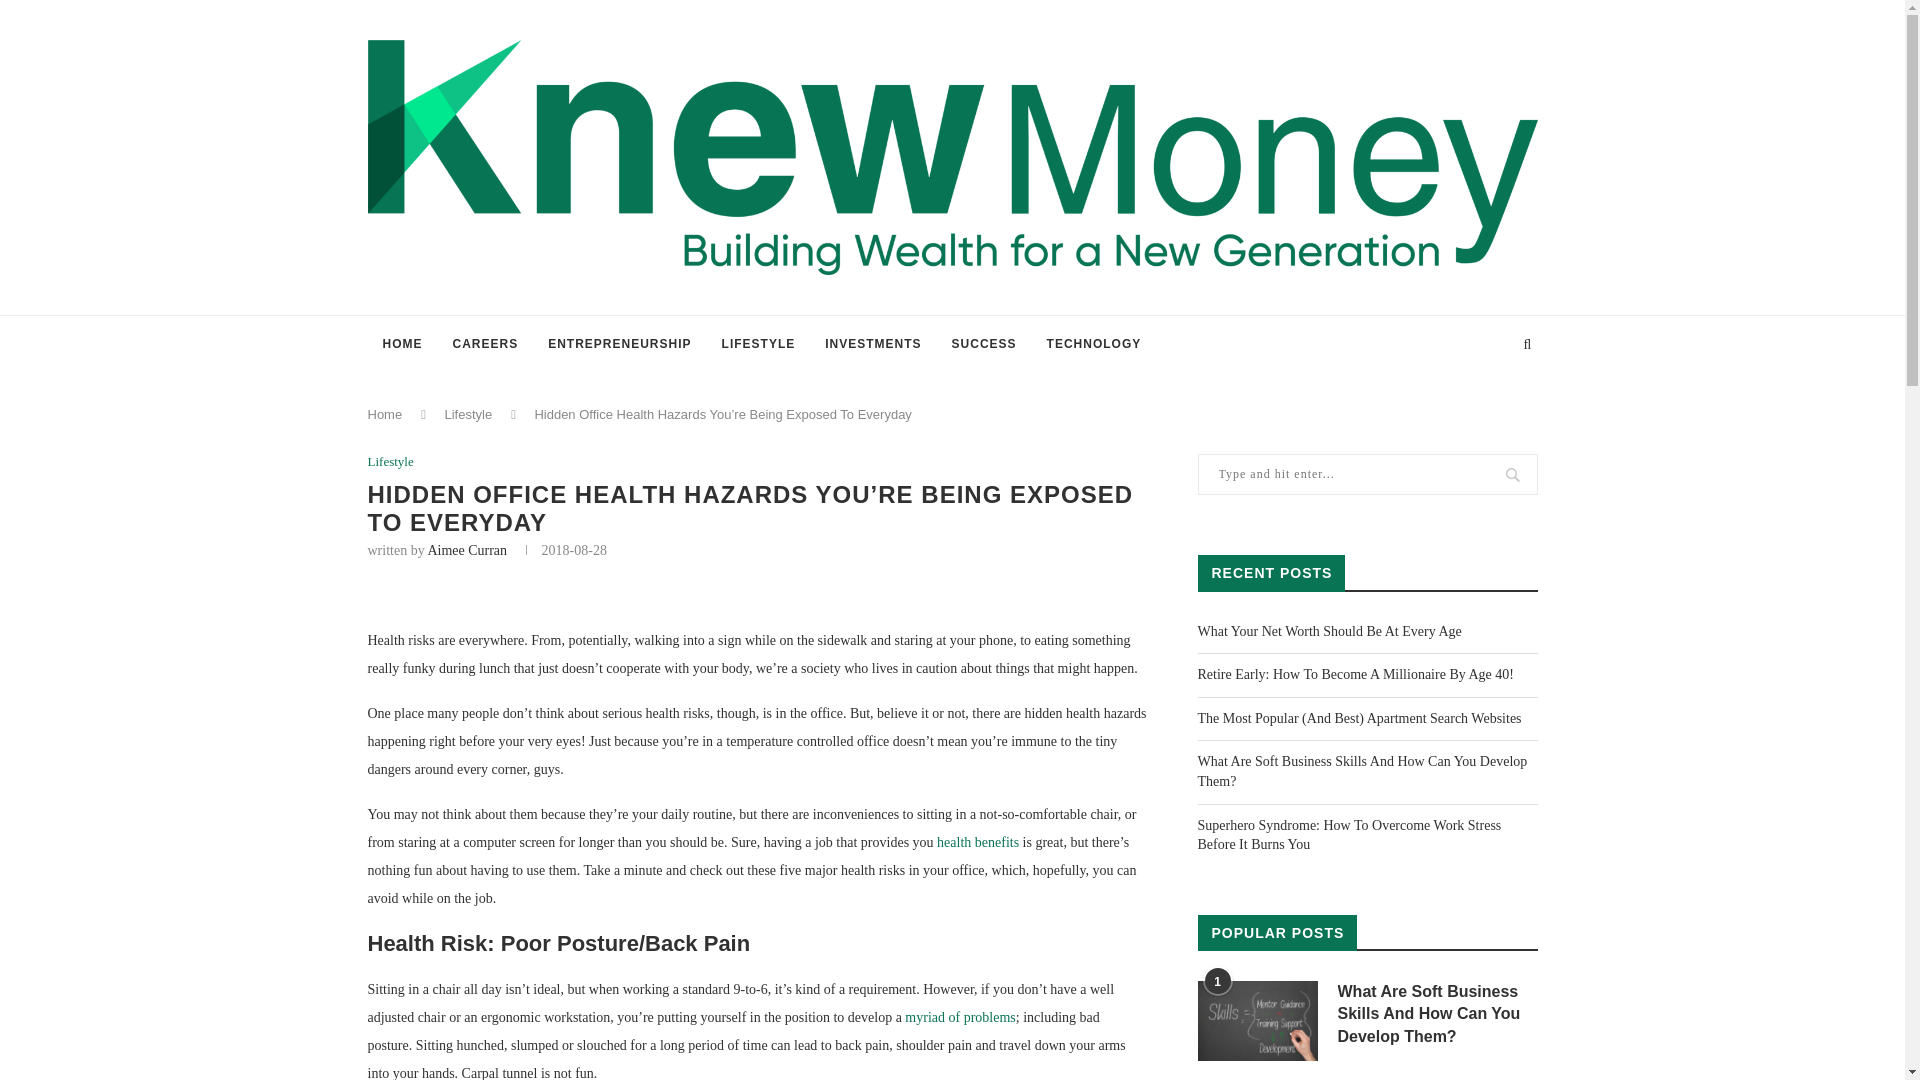 This screenshot has height=1080, width=1920. I want to click on CAREERS, so click(485, 344).